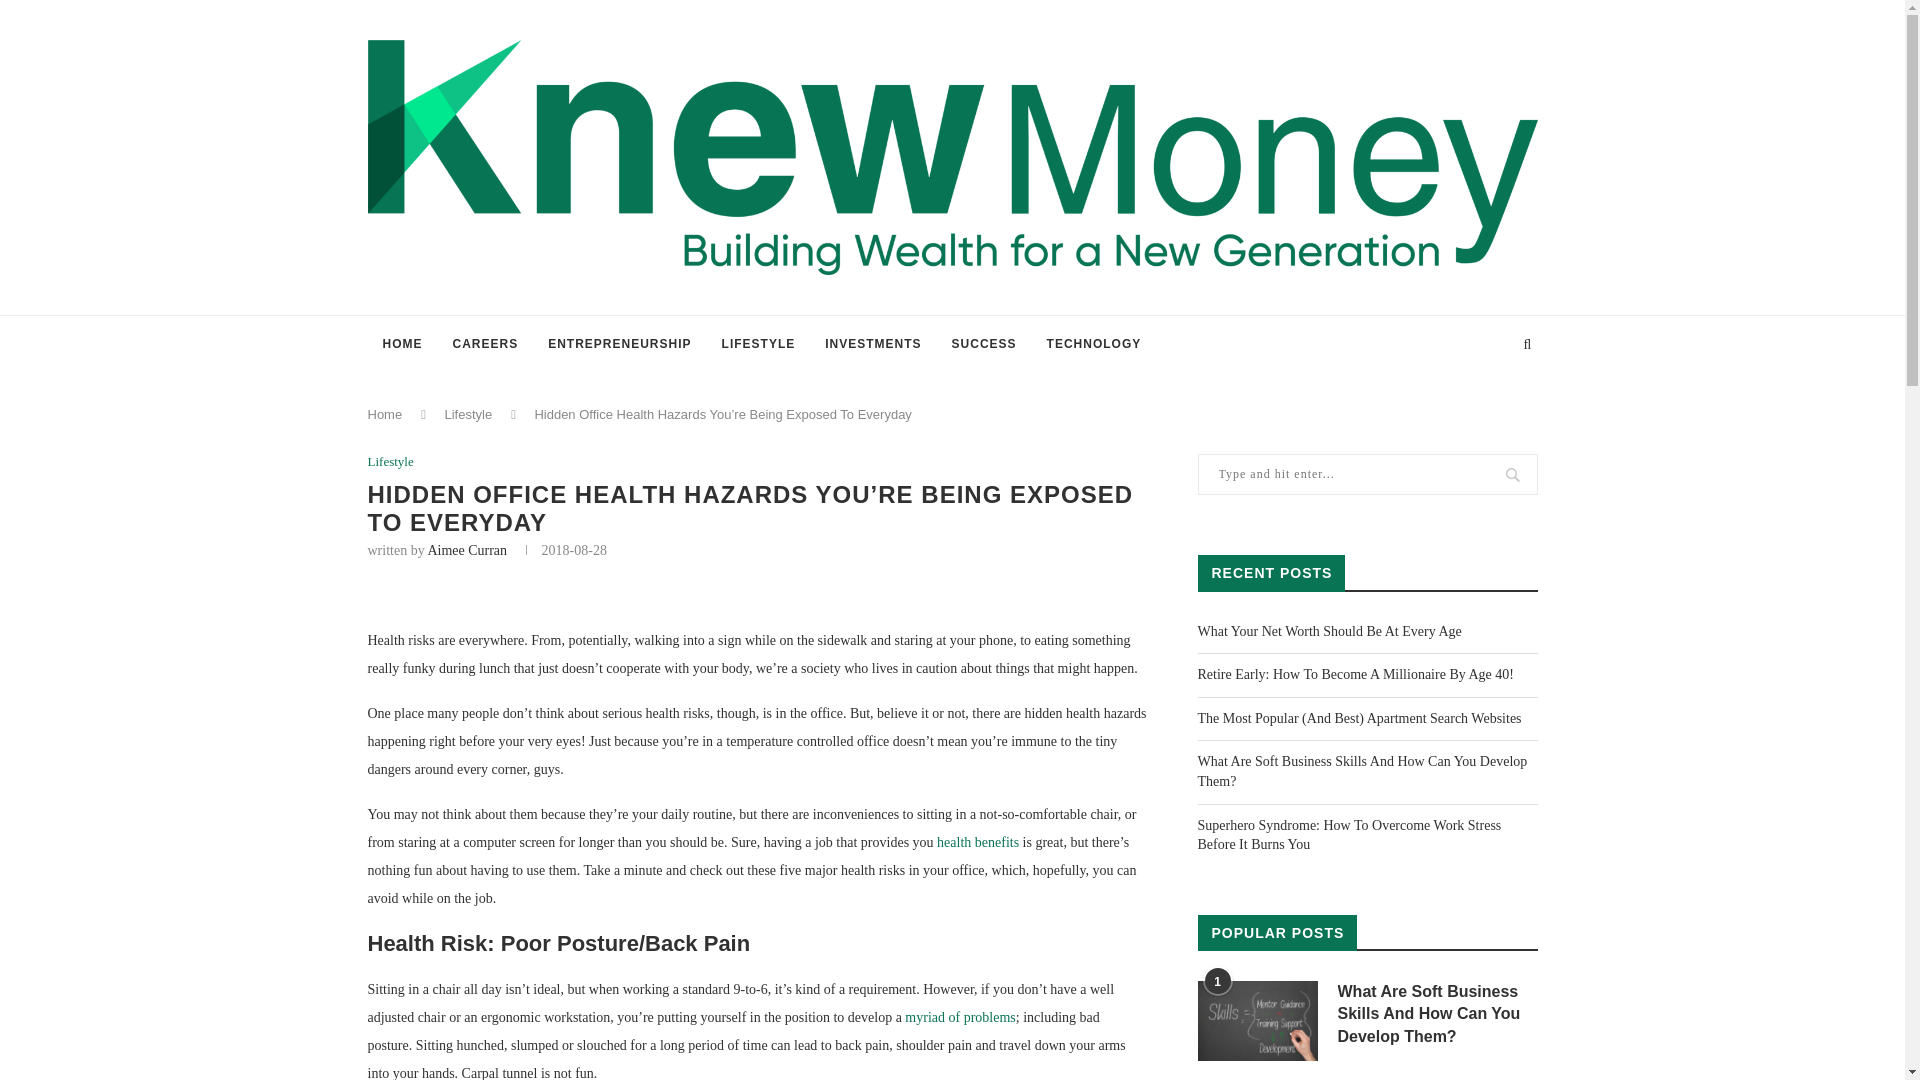 This screenshot has height=1080, width=1920. I want to click on CAREERS, so click(485, 344).